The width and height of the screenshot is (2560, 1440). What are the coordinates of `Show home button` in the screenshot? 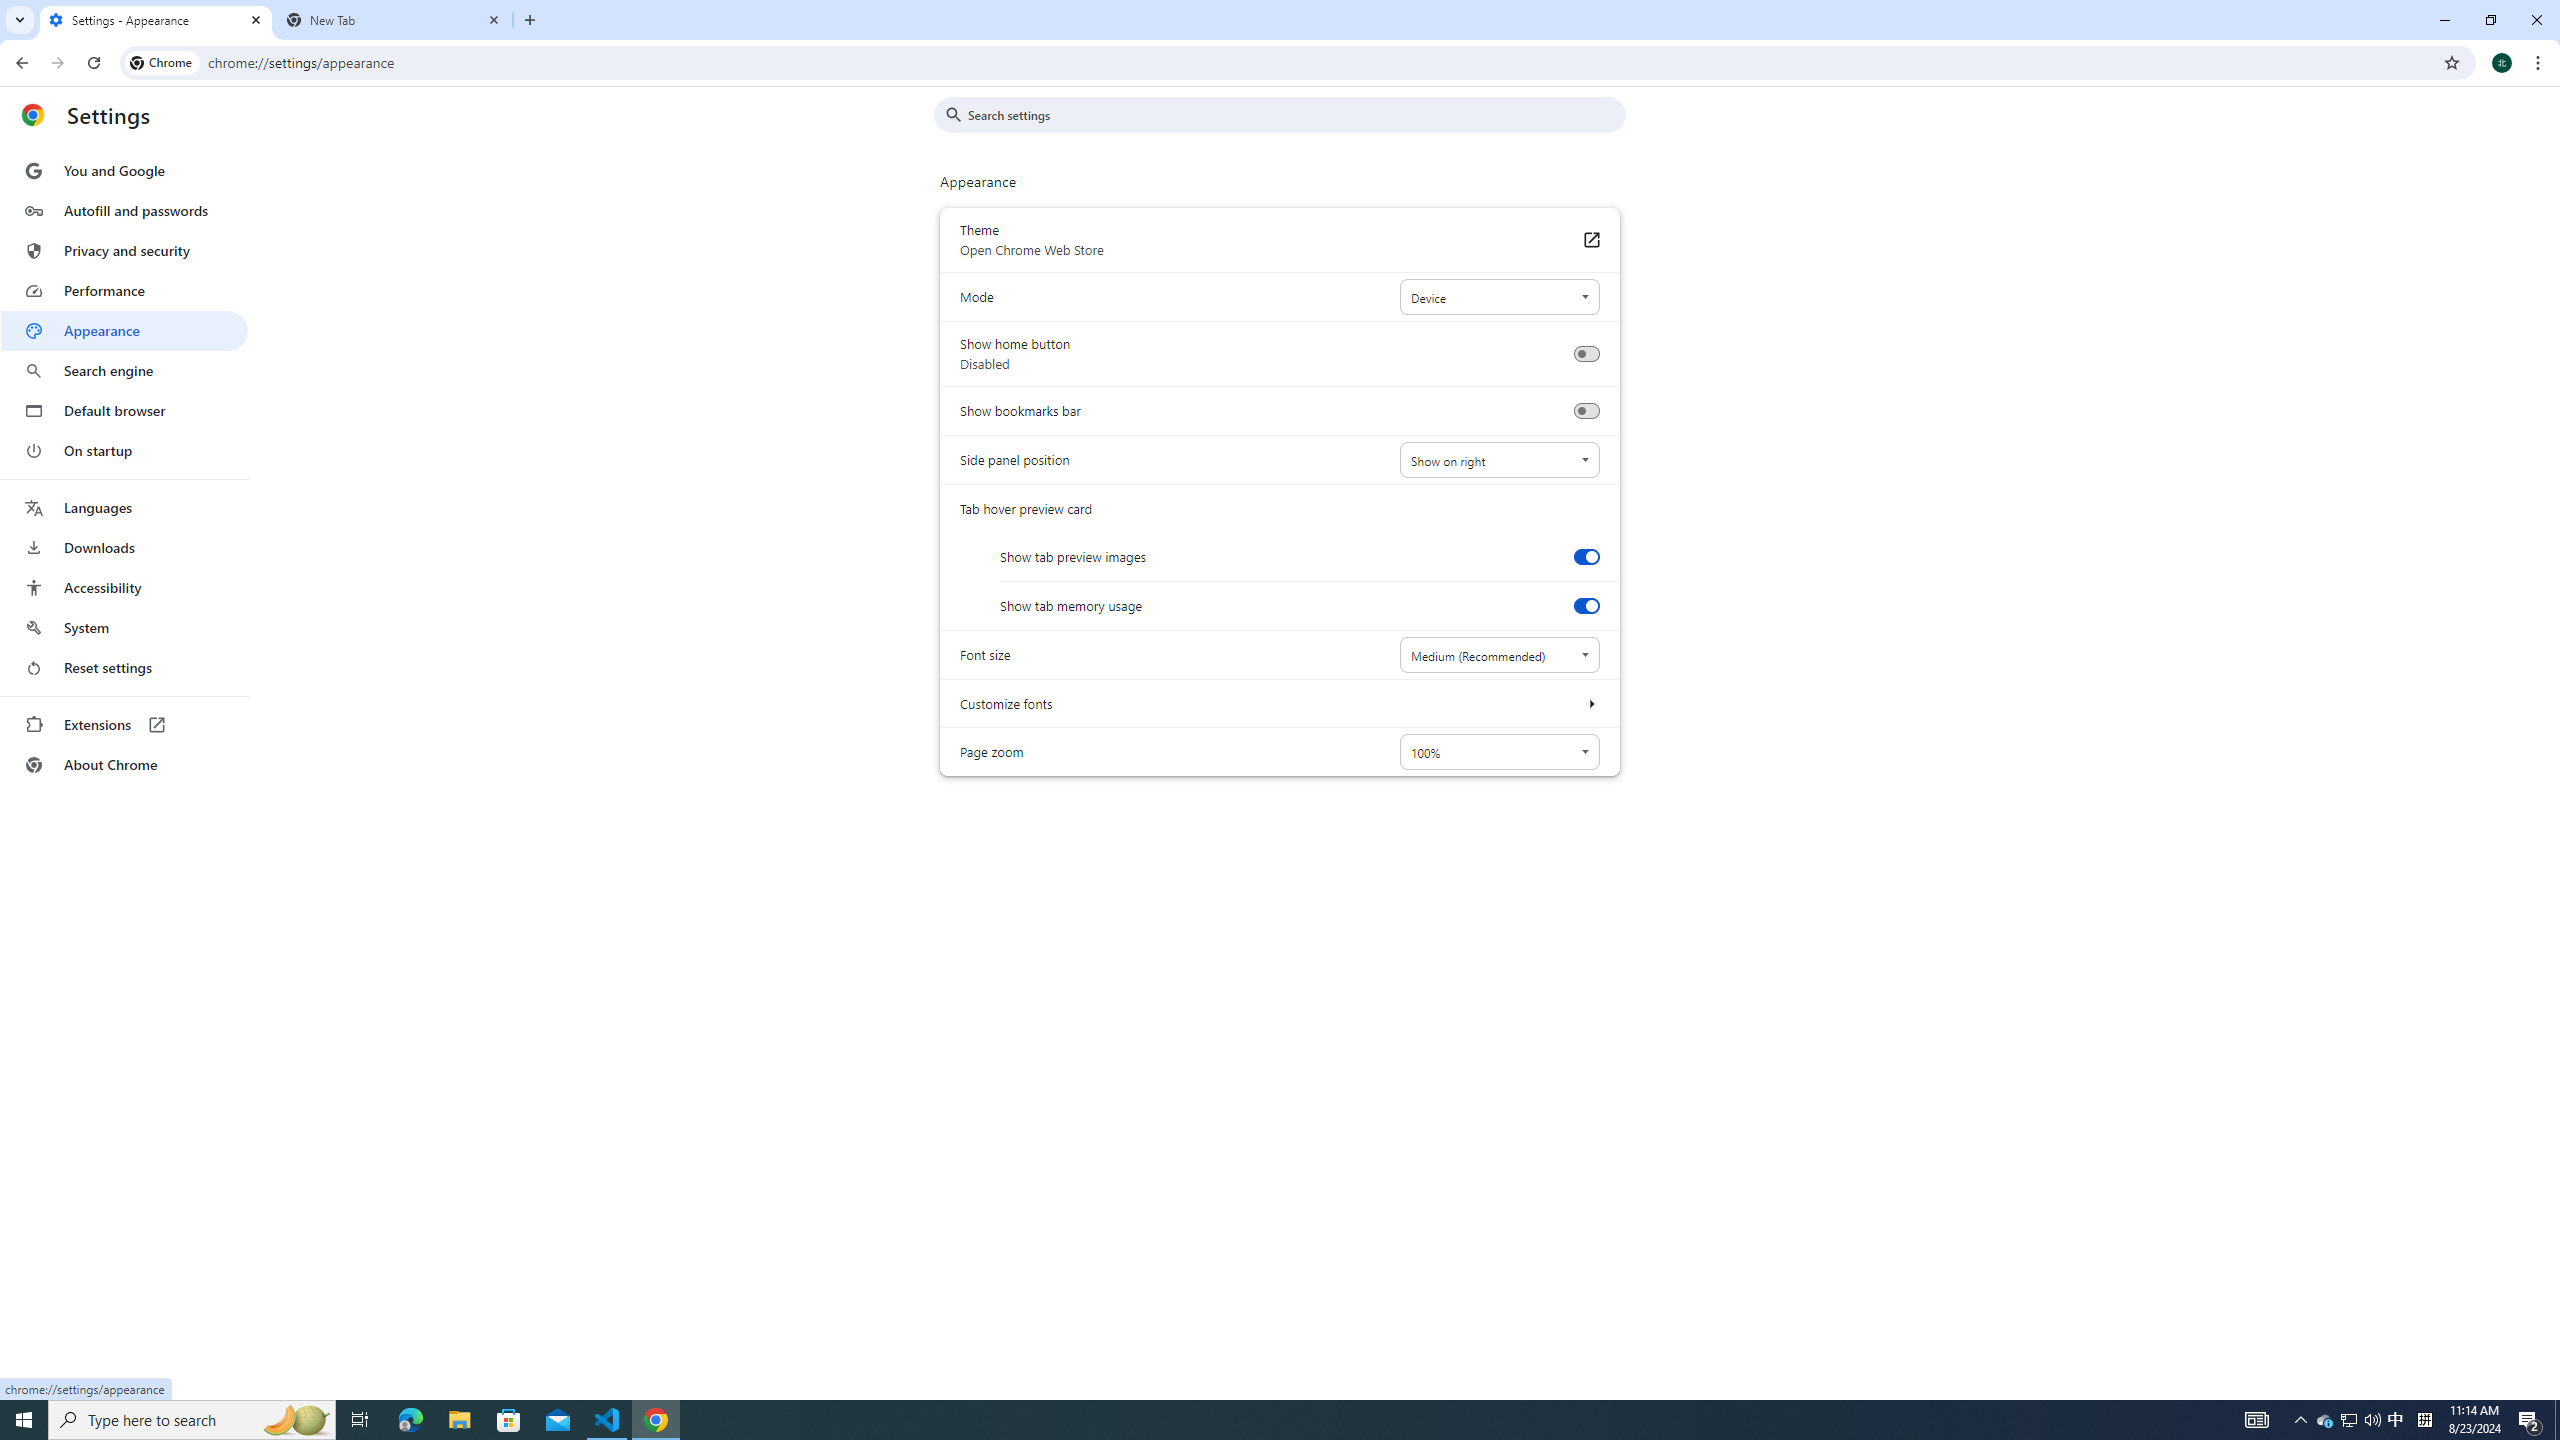 It's located at (1586, 354).